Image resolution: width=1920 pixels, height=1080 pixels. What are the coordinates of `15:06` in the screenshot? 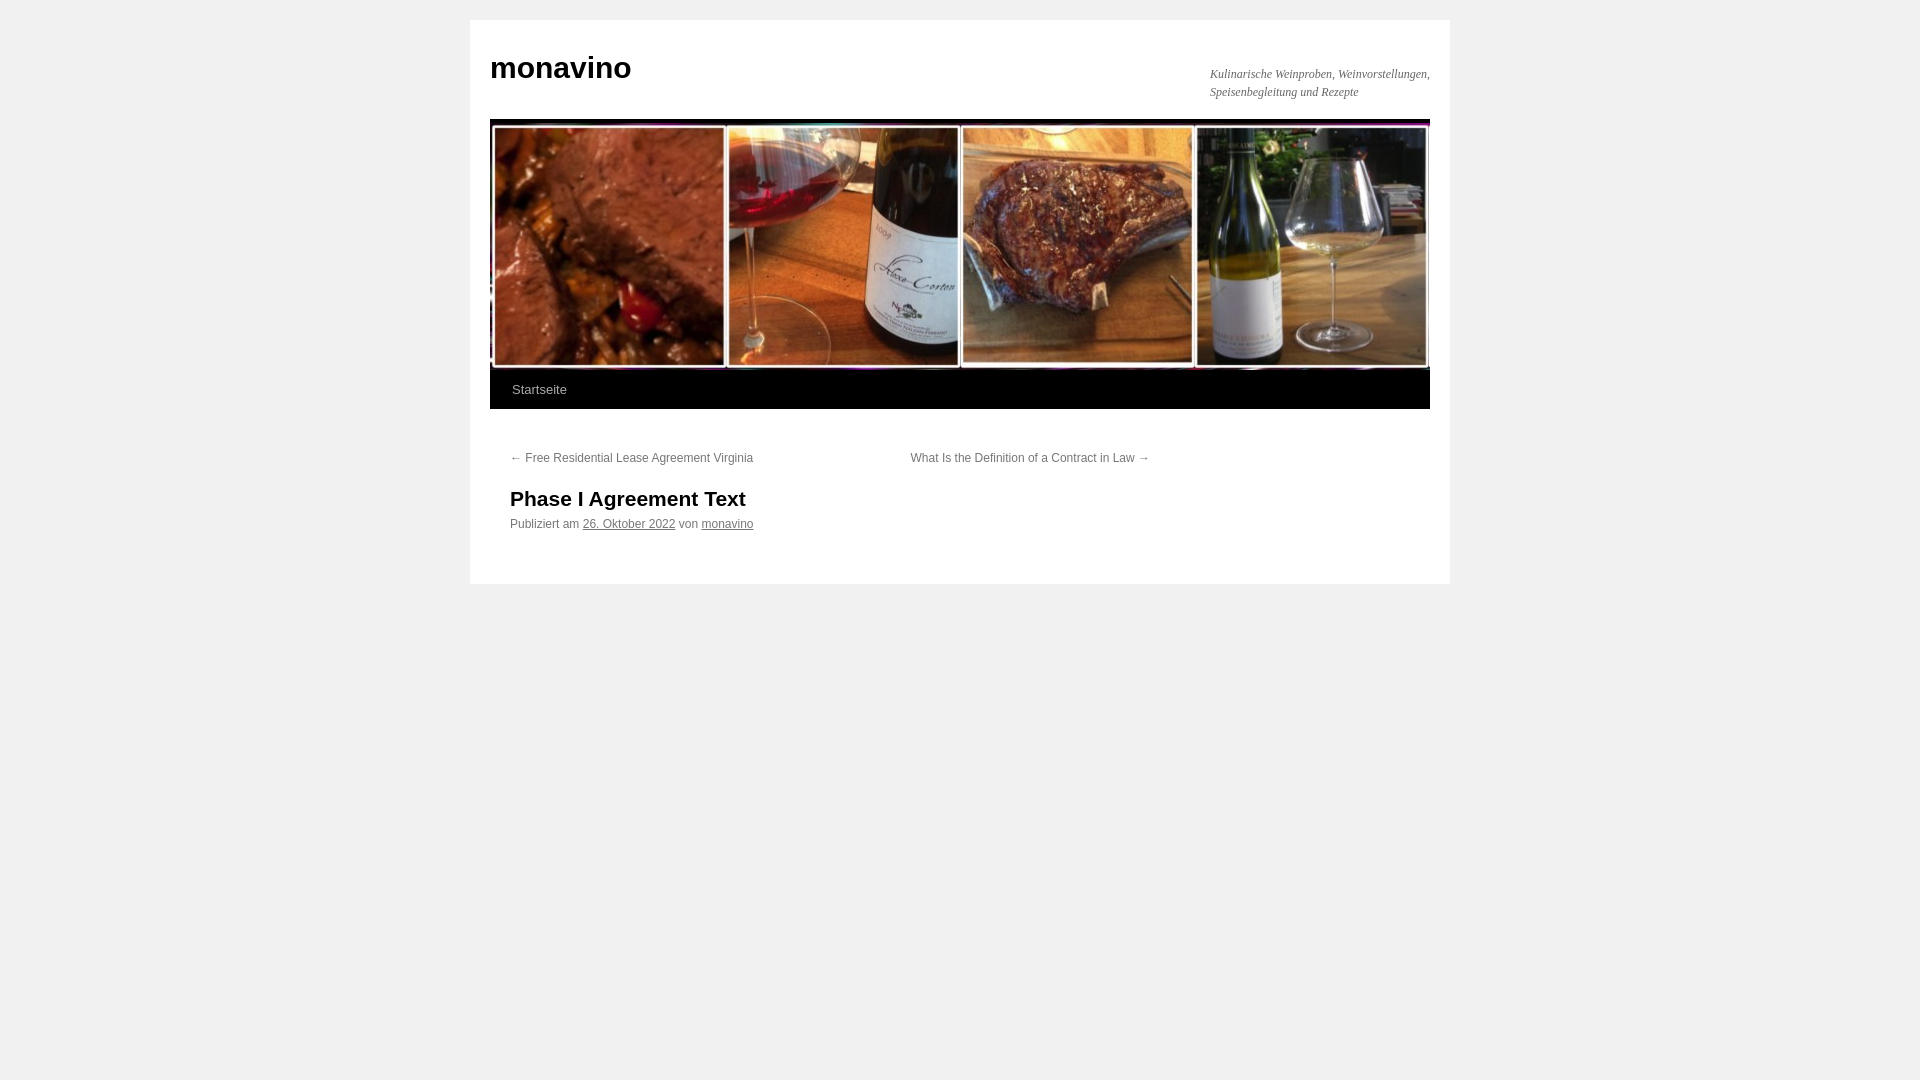 It's located at (629, 524).